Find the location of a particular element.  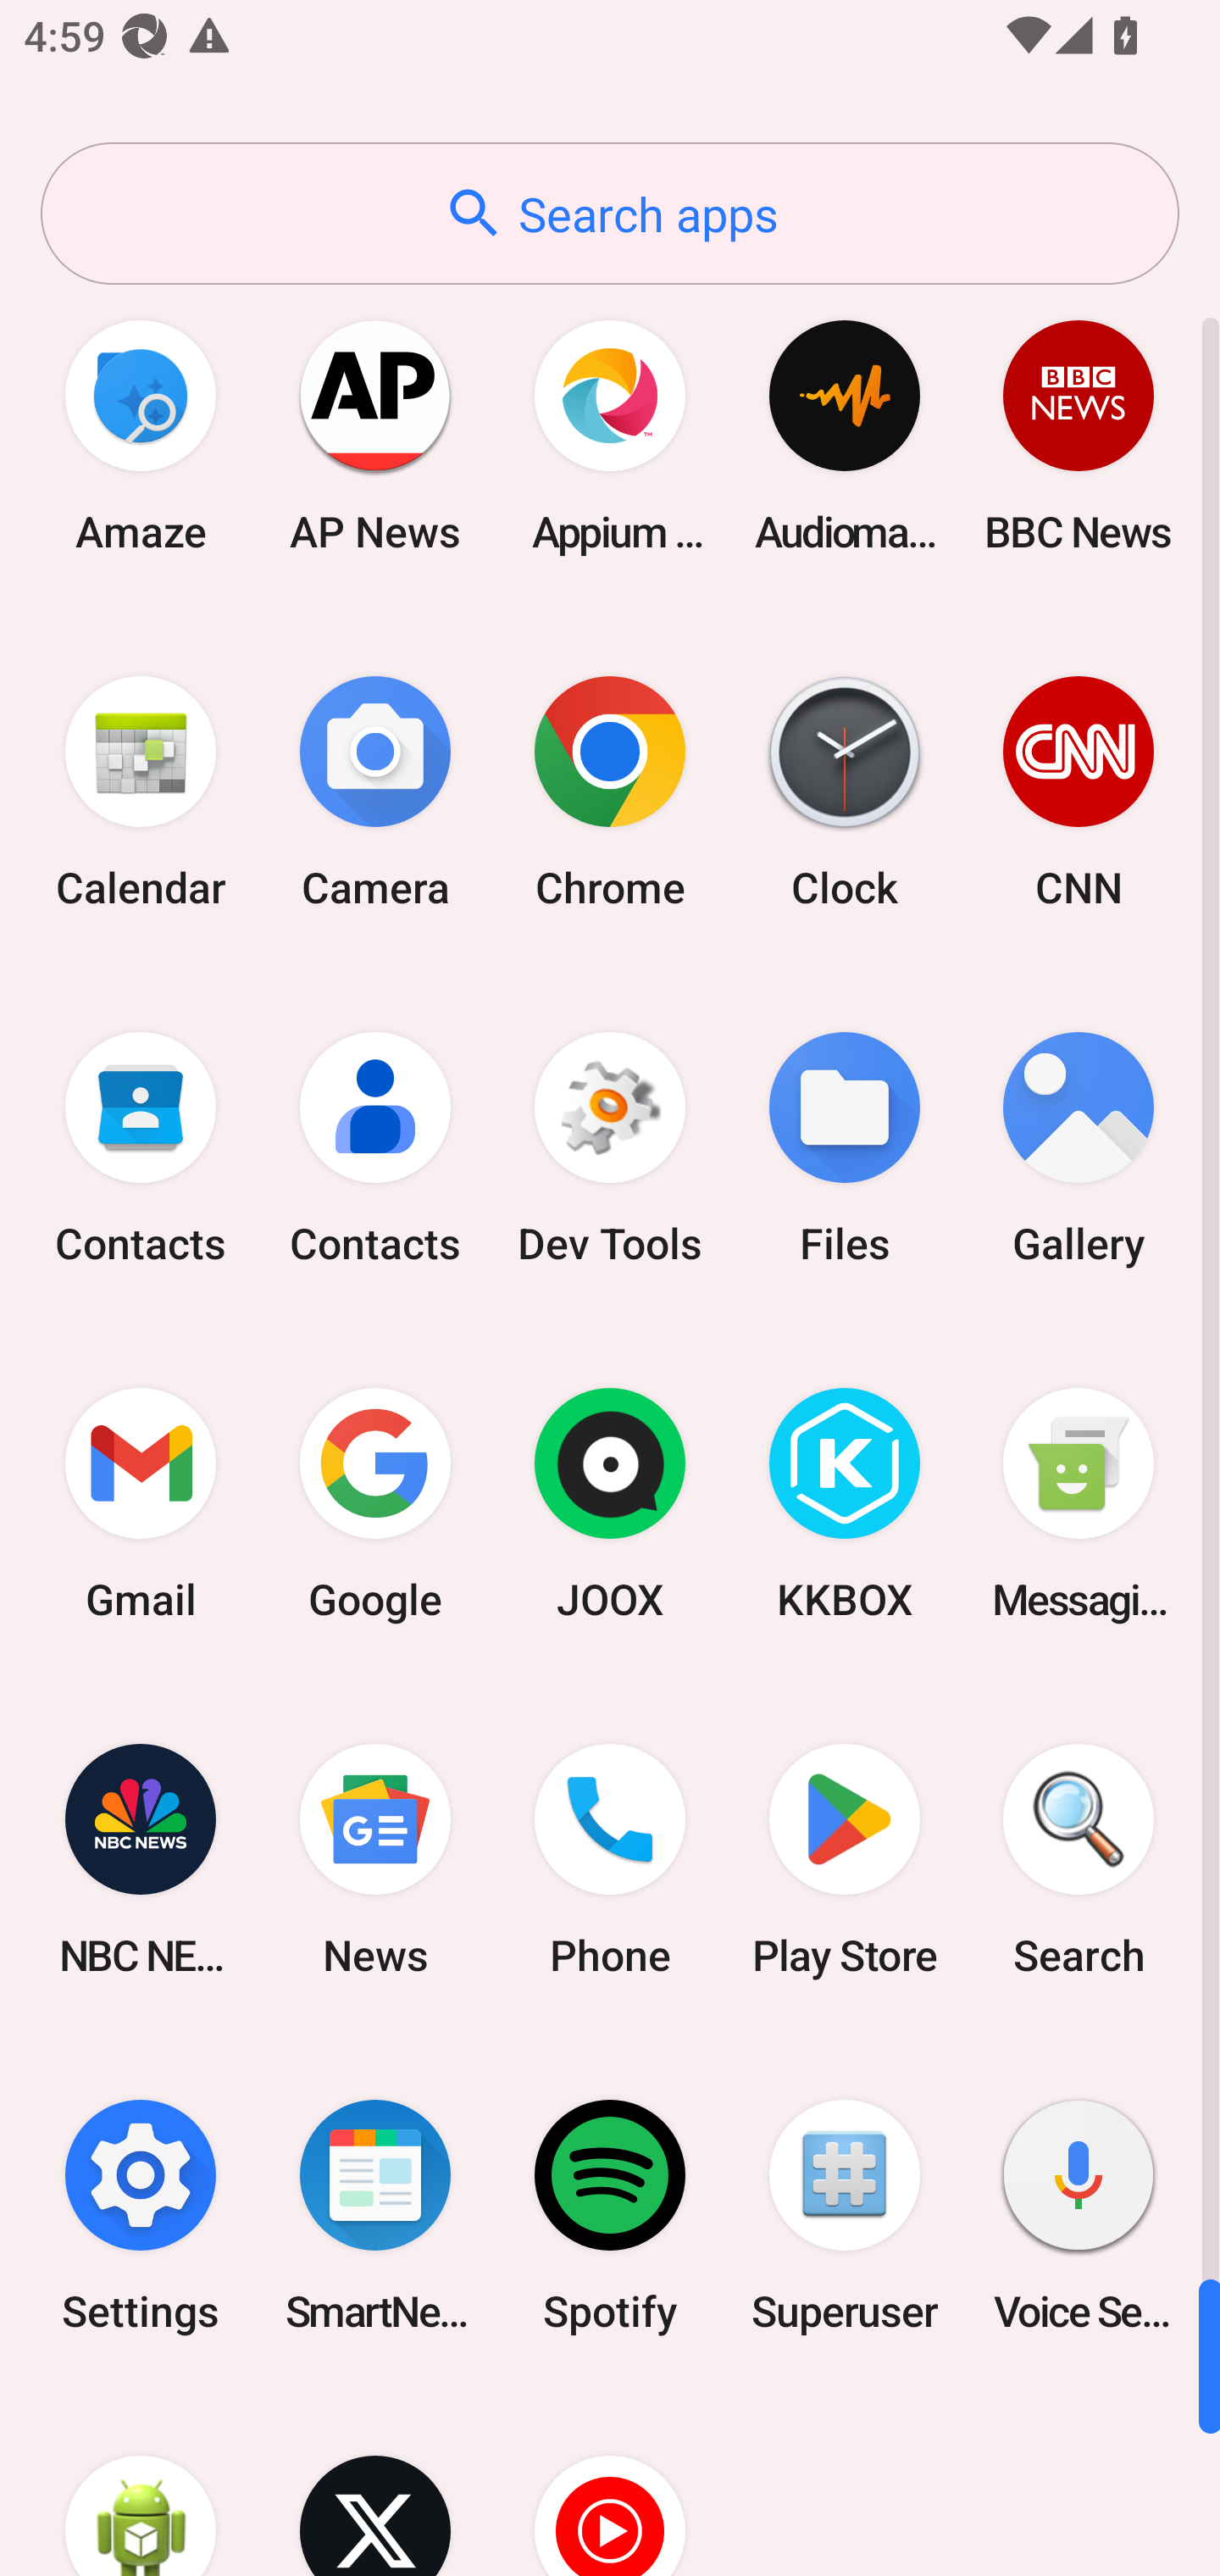

Clock is located at coordinates (844, 791).